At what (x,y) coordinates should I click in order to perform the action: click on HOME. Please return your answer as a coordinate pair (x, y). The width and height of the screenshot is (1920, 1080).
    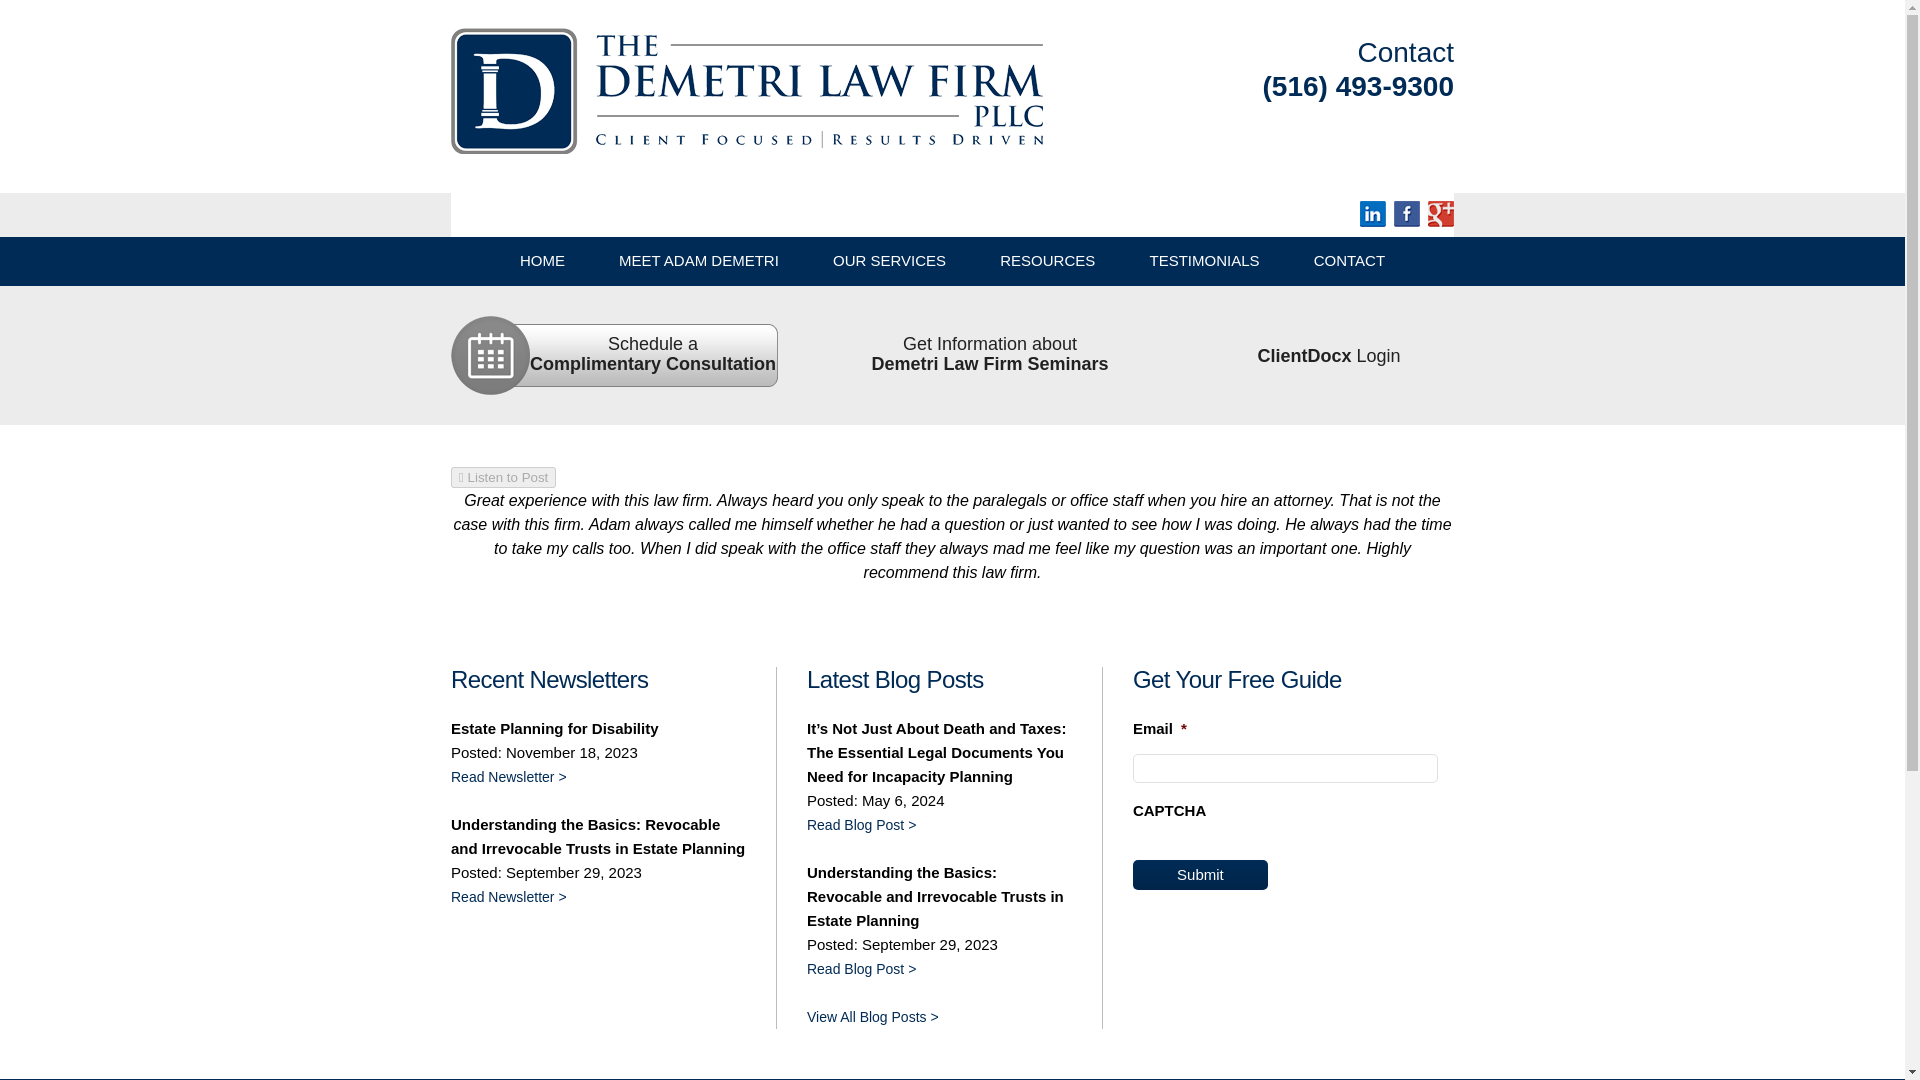
    Looking at the image, I should click on (989, 353).